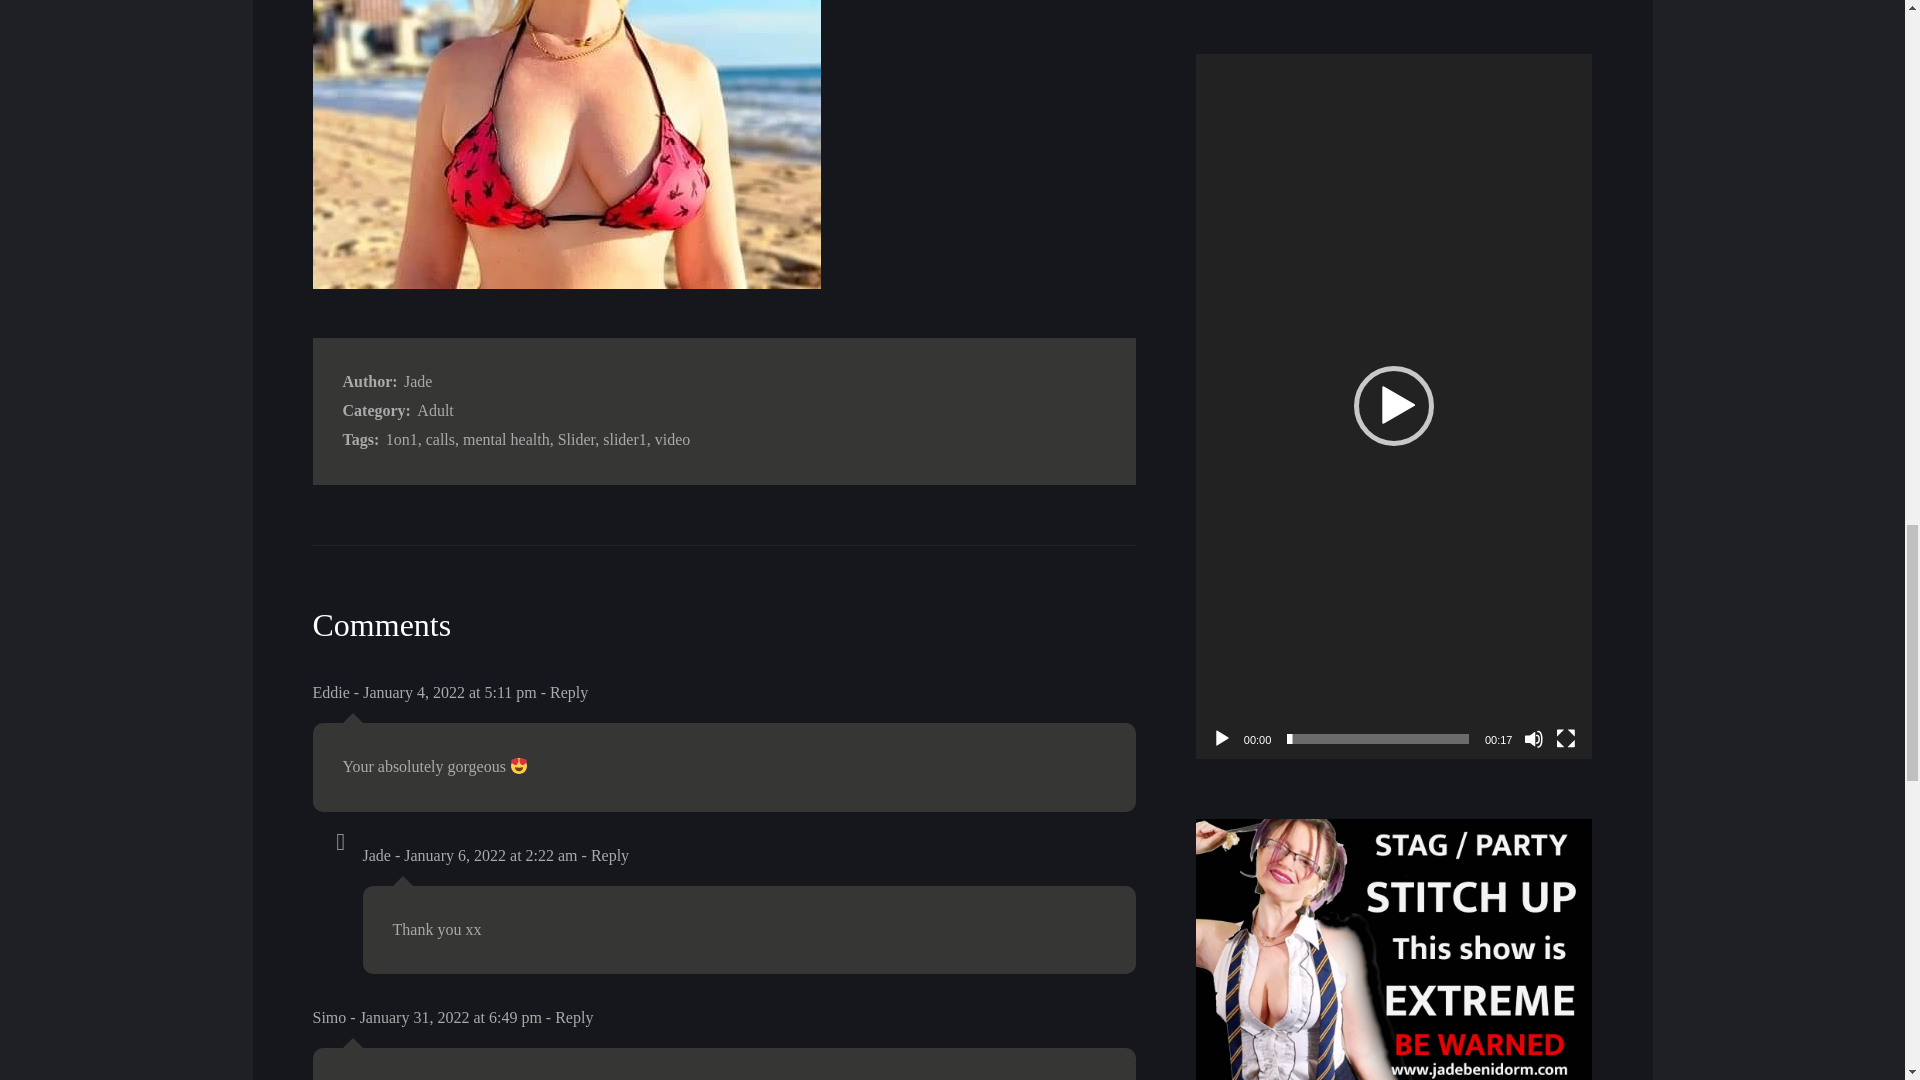  Describe the element at coordinates (568, 692) in the screenshot. I see `Reply` at that location.